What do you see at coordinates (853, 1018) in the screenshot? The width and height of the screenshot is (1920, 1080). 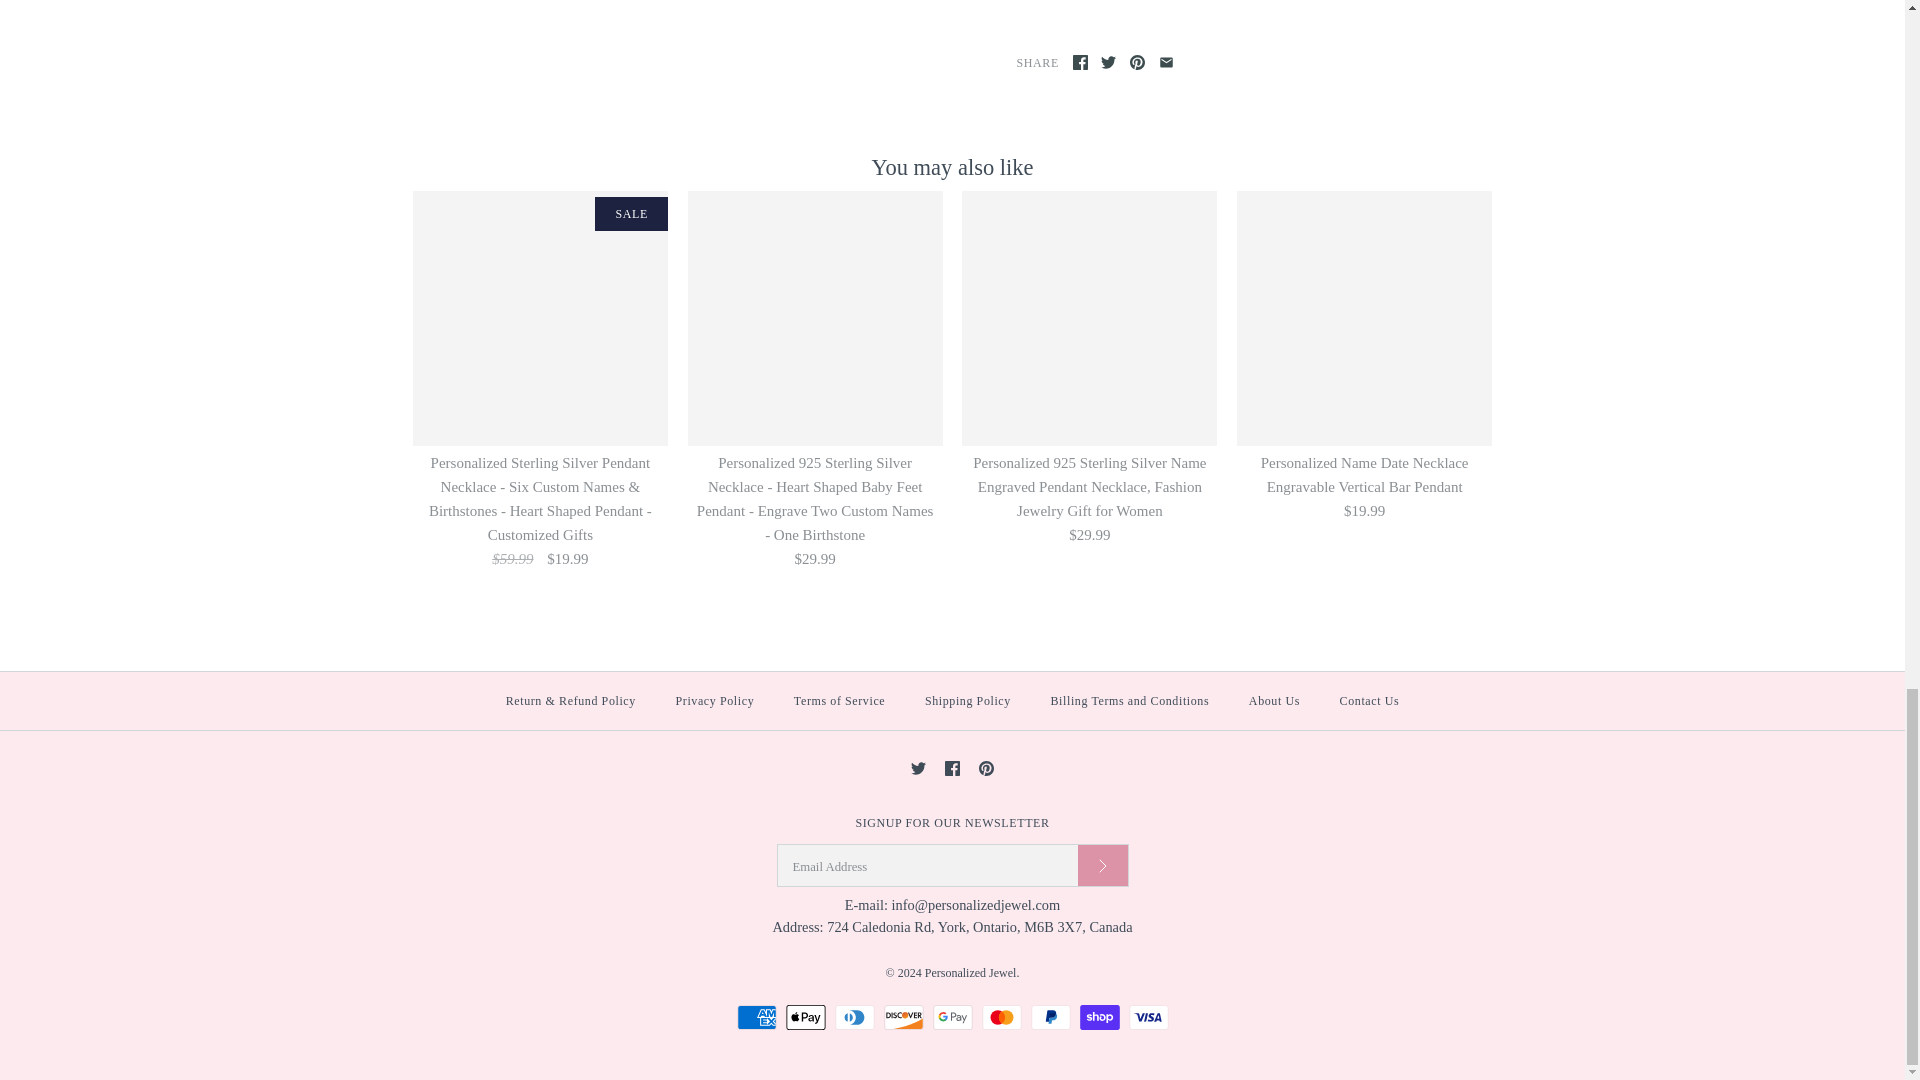 I see `Diners Club` at bounding box center [853, 1018].